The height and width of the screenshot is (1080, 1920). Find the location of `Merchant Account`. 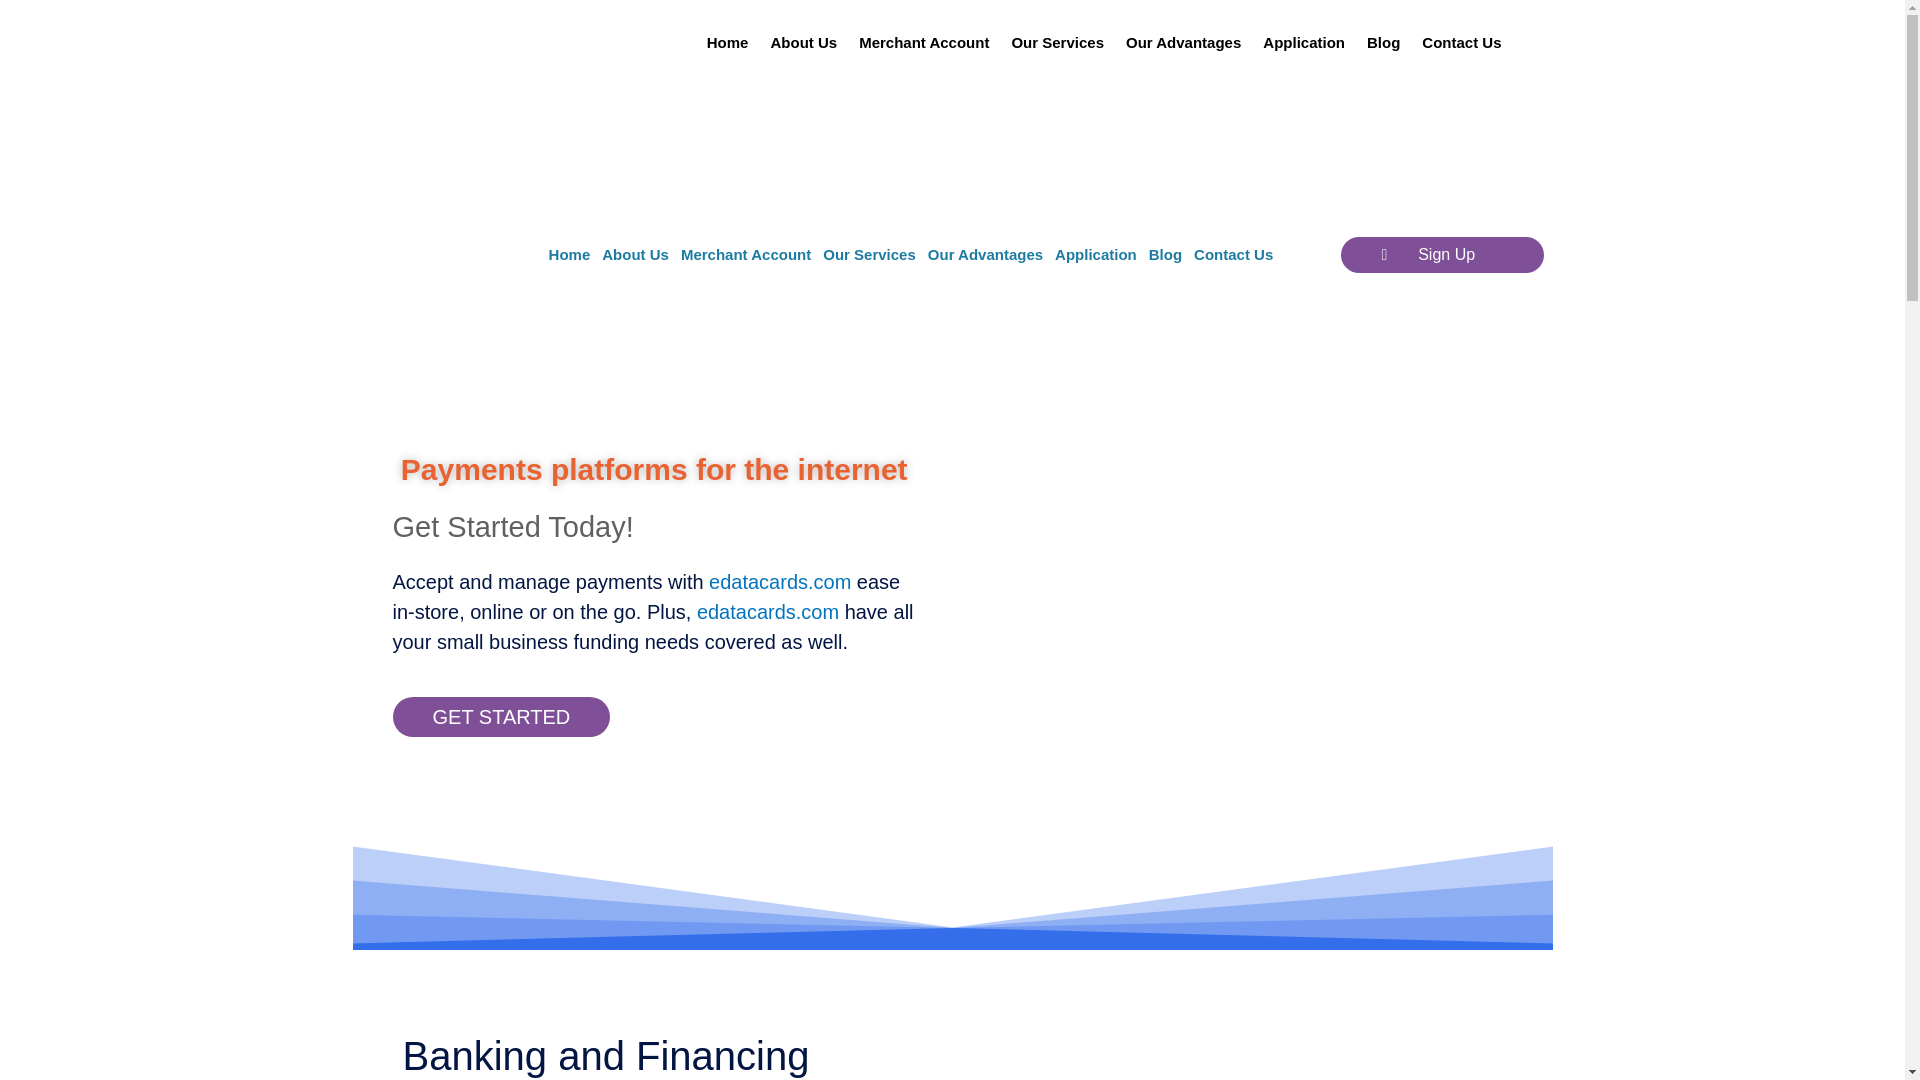

Merchant Account is located at coordinates (746, 254).